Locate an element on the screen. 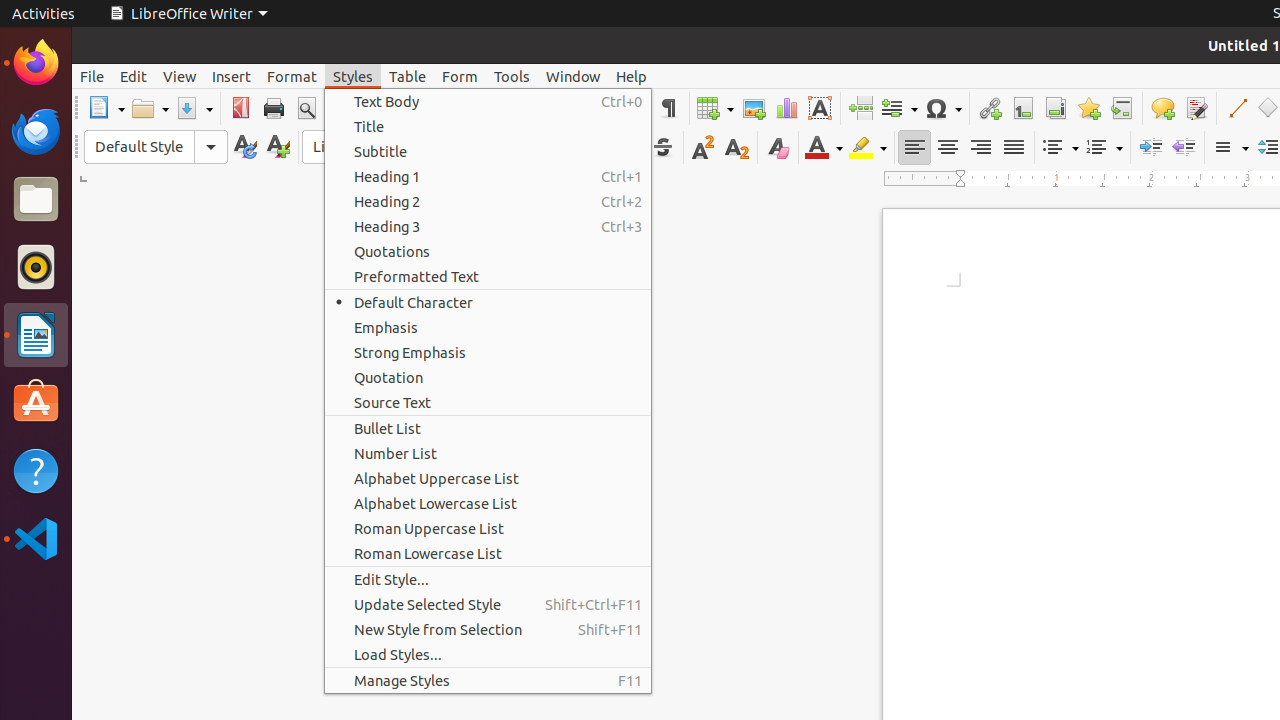 The height and width of the screenshot is (720, 1280). Heading 3 is located at coordinates (488, 226).